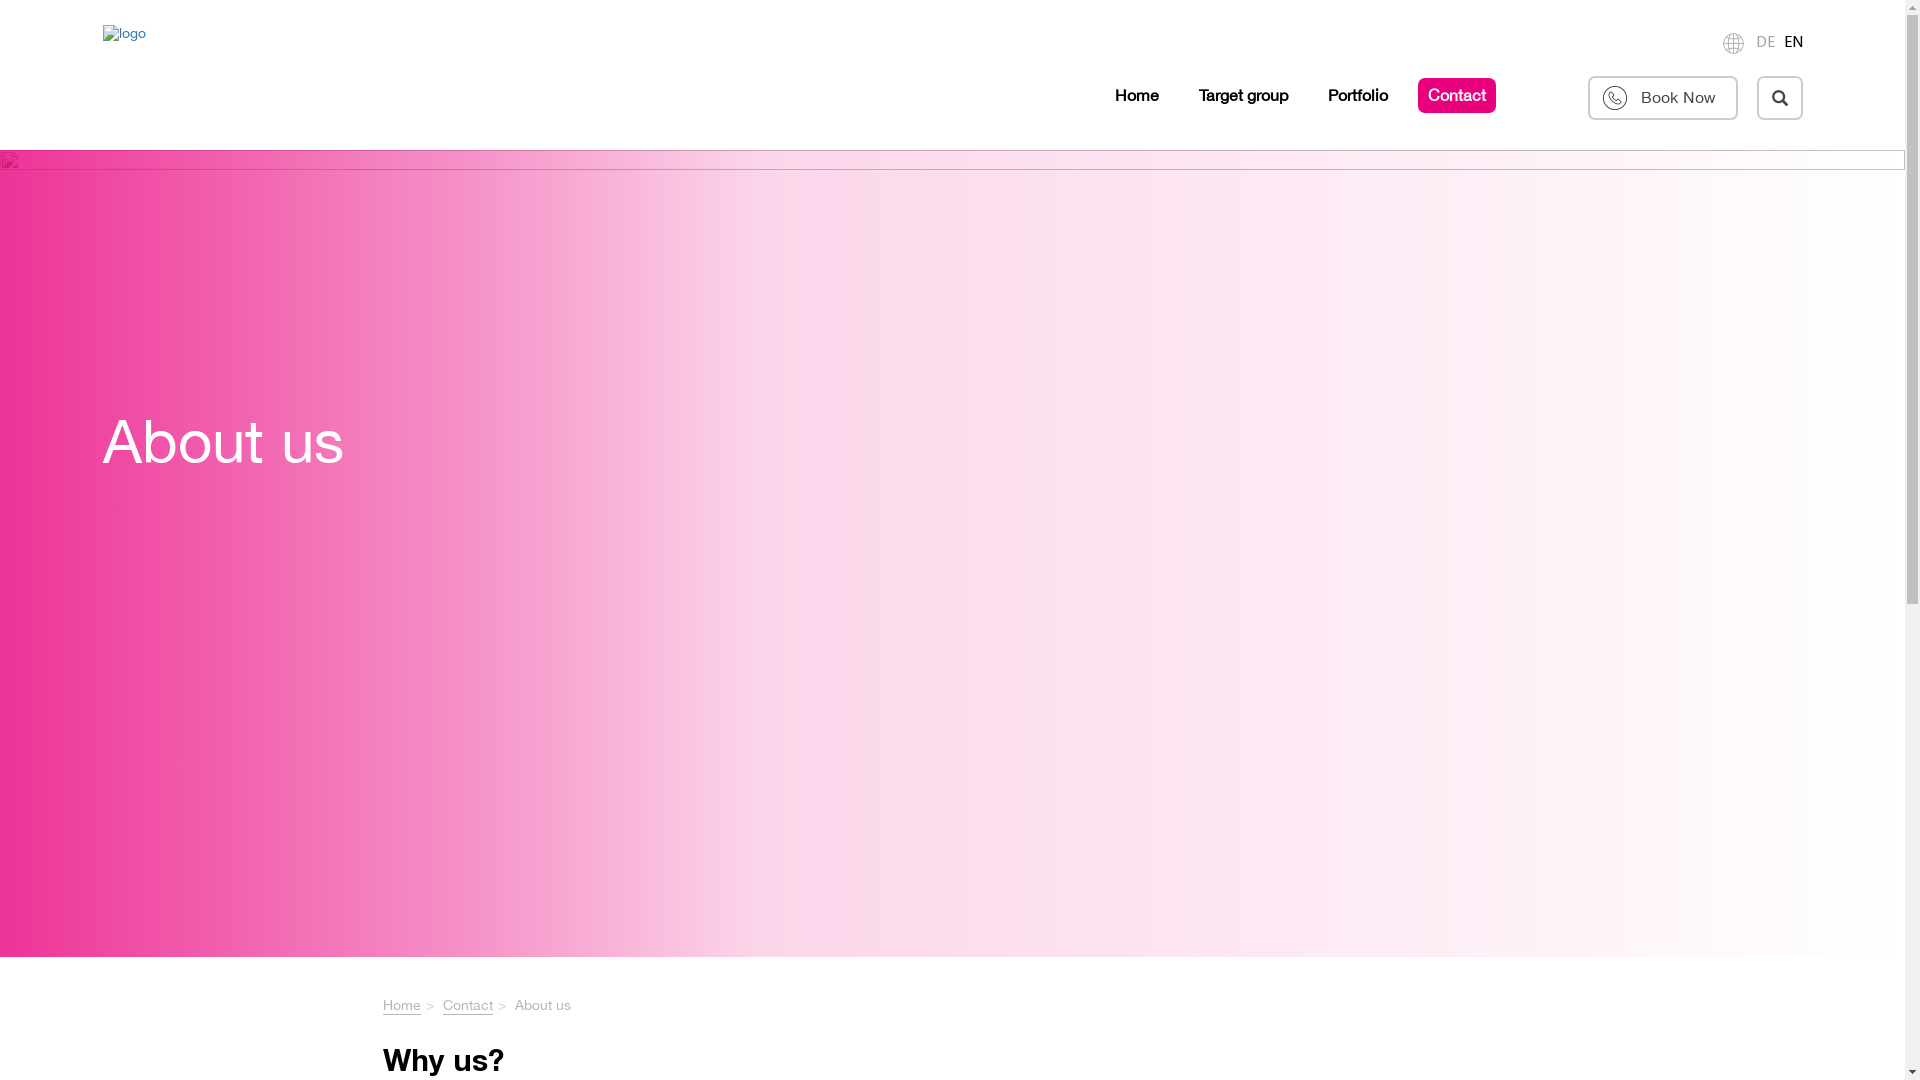 The width and height of the screenshot is (1920, 1080). Describe the element at coordinates (466, 1006) in the screenshot. I see `Contact` at that location.